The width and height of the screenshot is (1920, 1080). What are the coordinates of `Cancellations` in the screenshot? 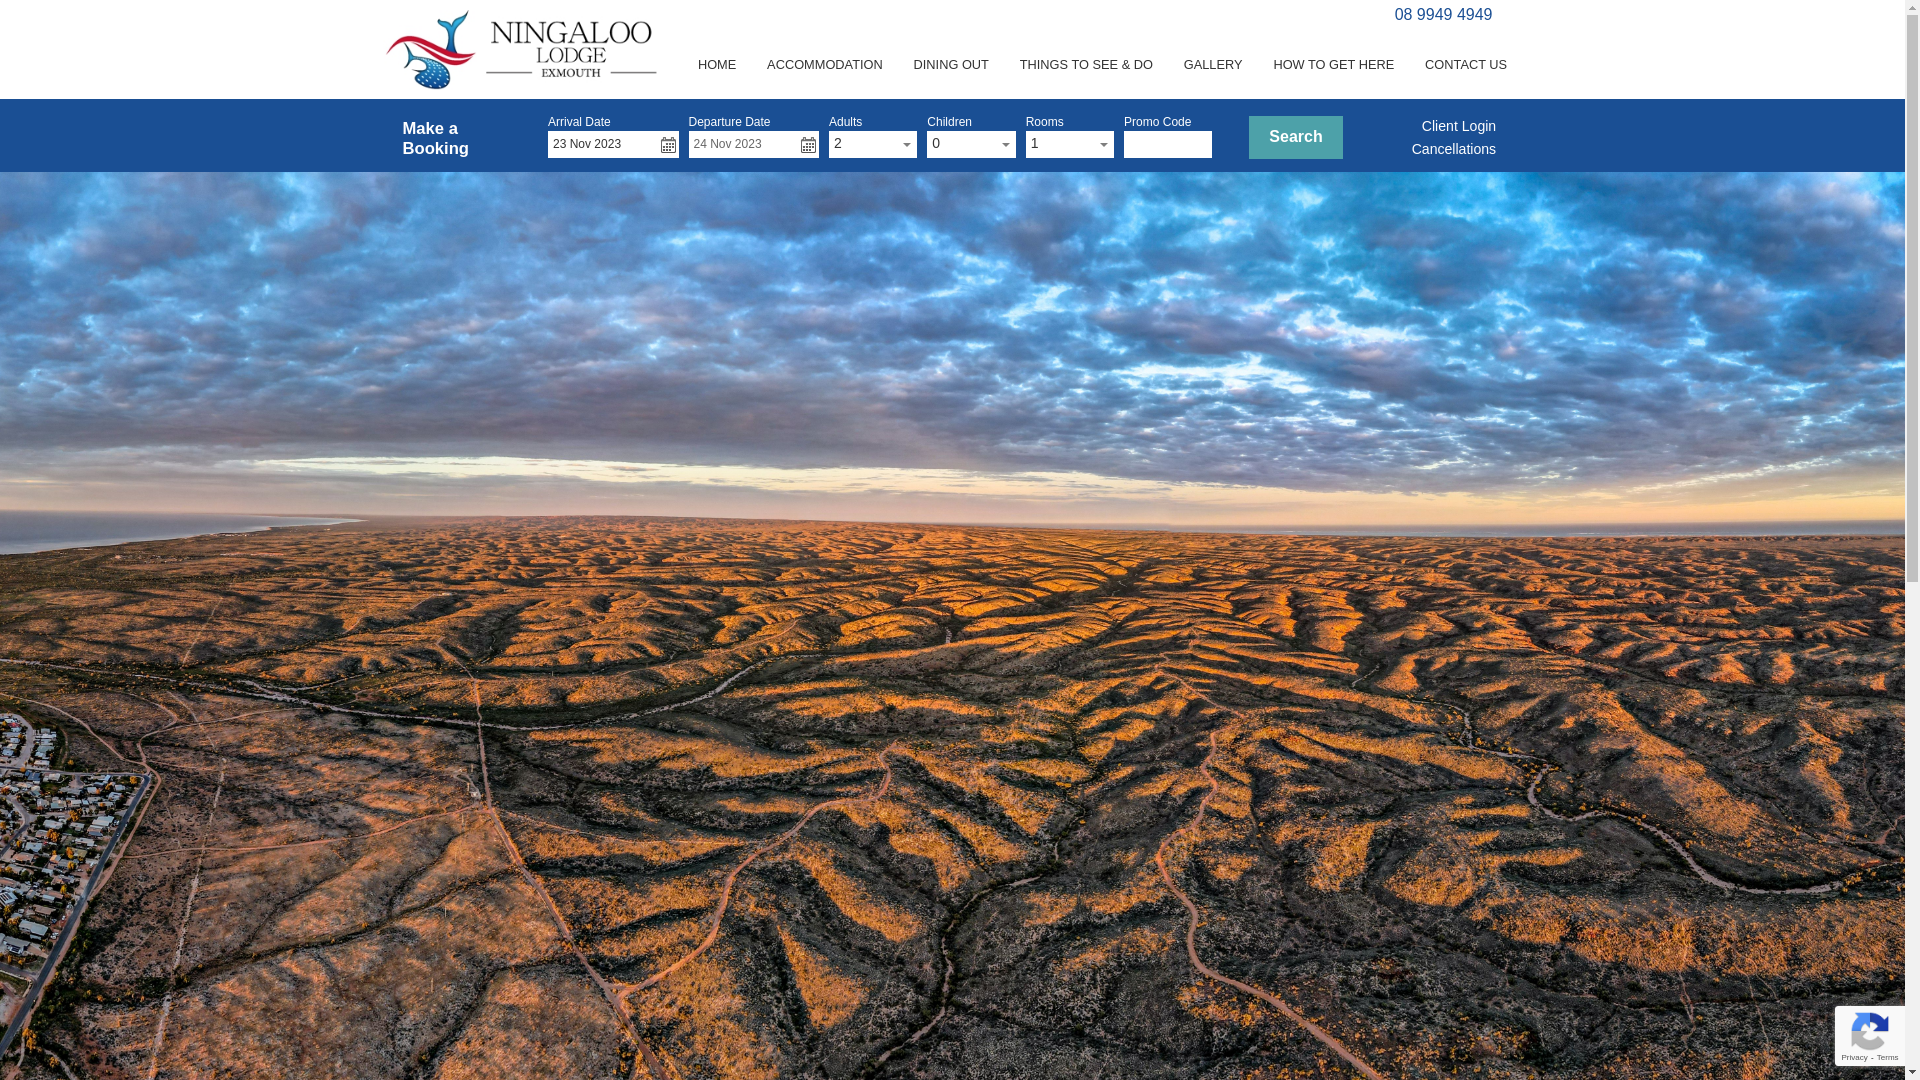 It's located at (1454, 149).